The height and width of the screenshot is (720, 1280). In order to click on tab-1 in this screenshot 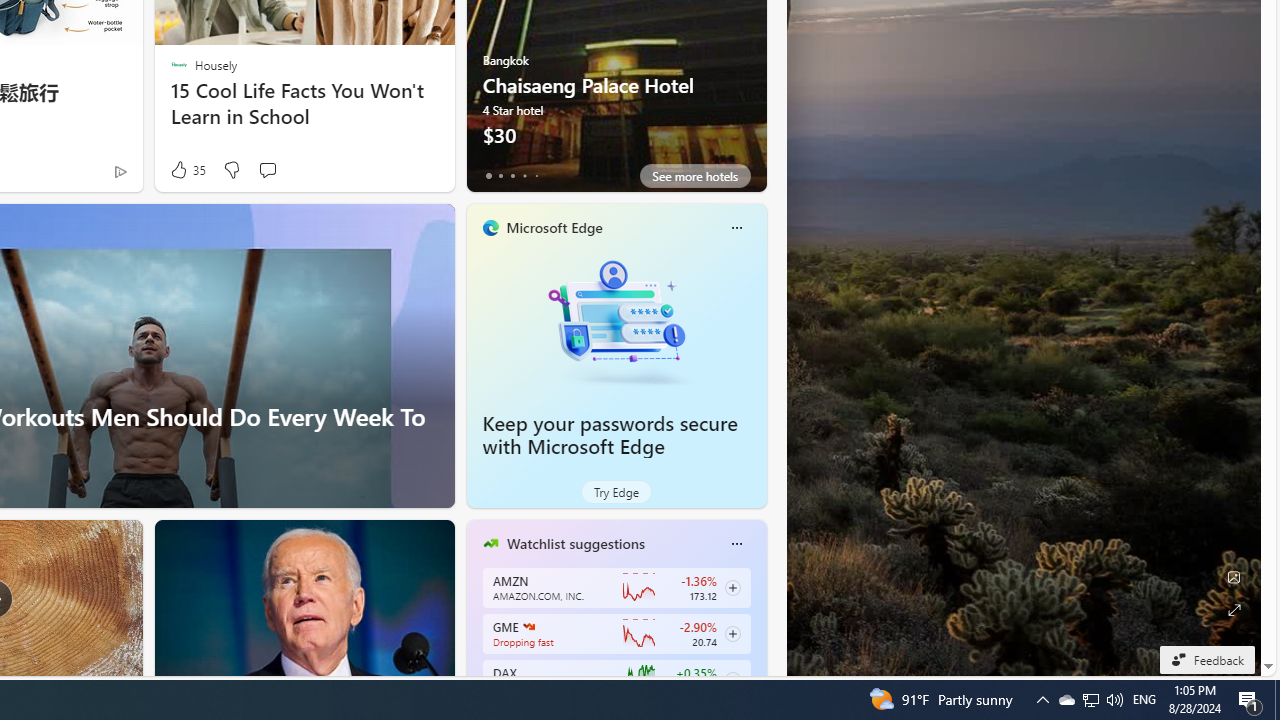, I will do `click(500, 176)`.